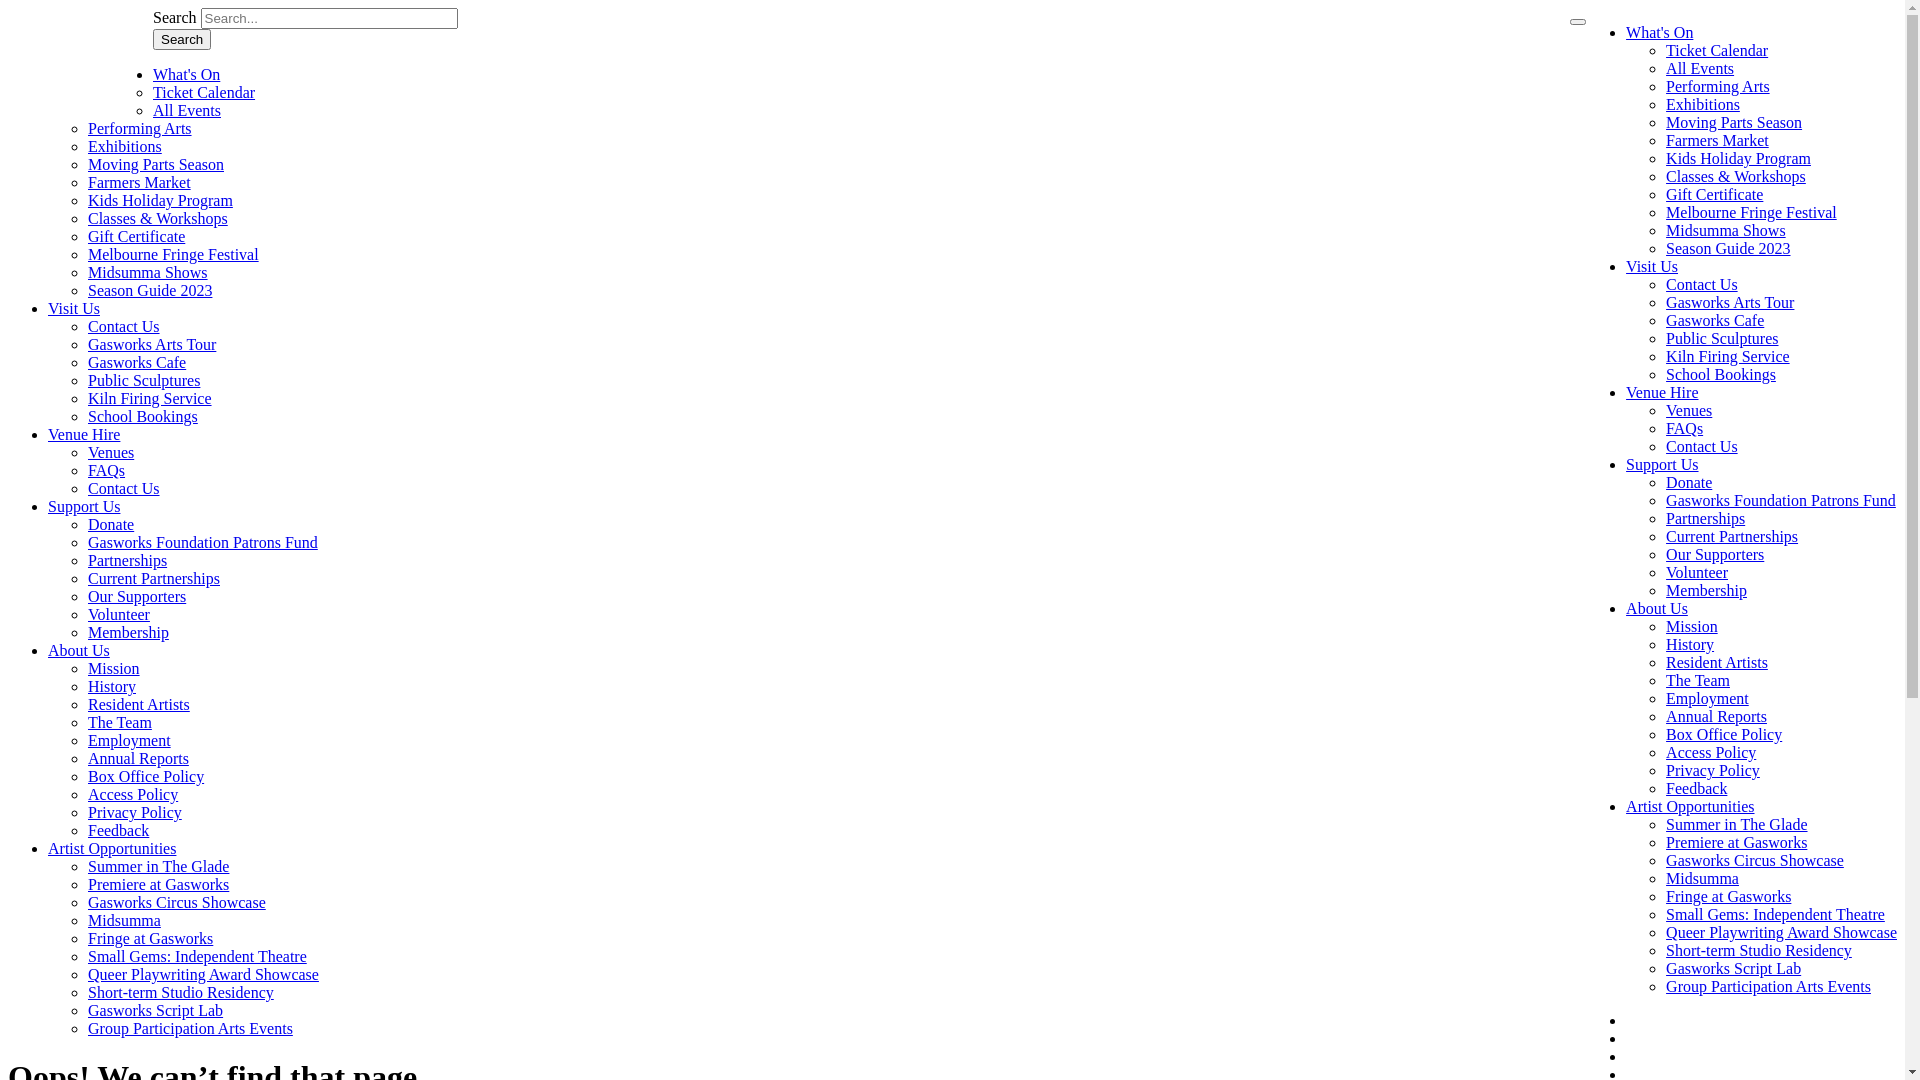 The height and width of the screenshot is (1080, 1920). I want to click on Access Policy, so click(1711, 752).